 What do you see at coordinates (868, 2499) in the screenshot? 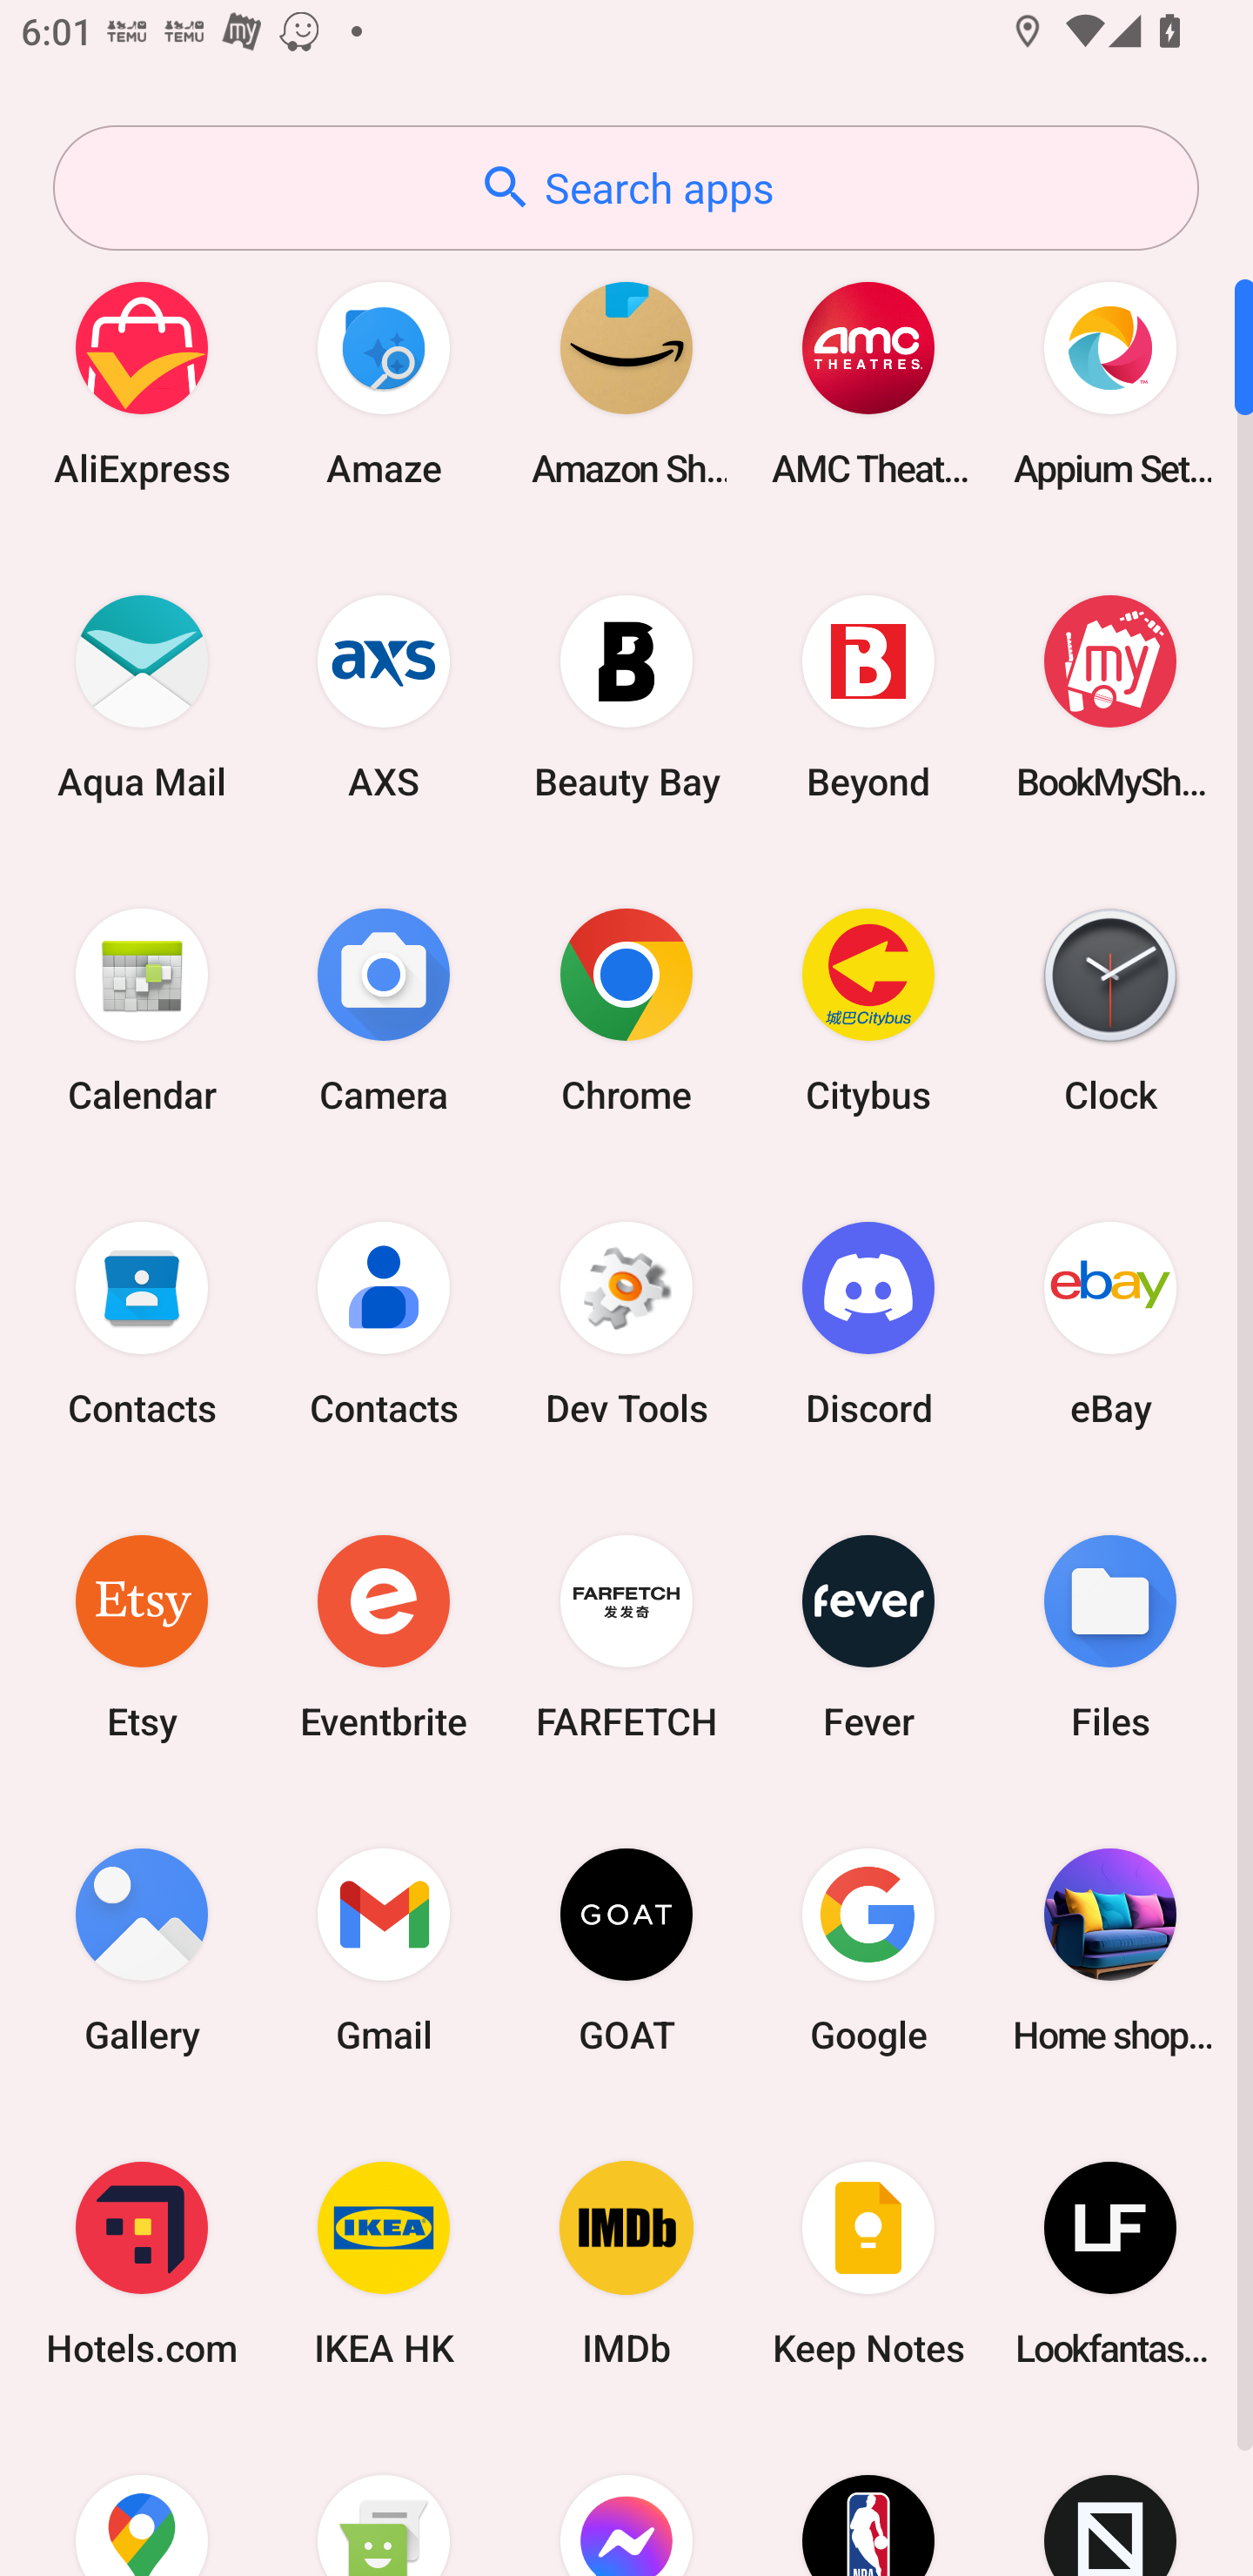
I see `NBA` at bounding box center [868, 2499].